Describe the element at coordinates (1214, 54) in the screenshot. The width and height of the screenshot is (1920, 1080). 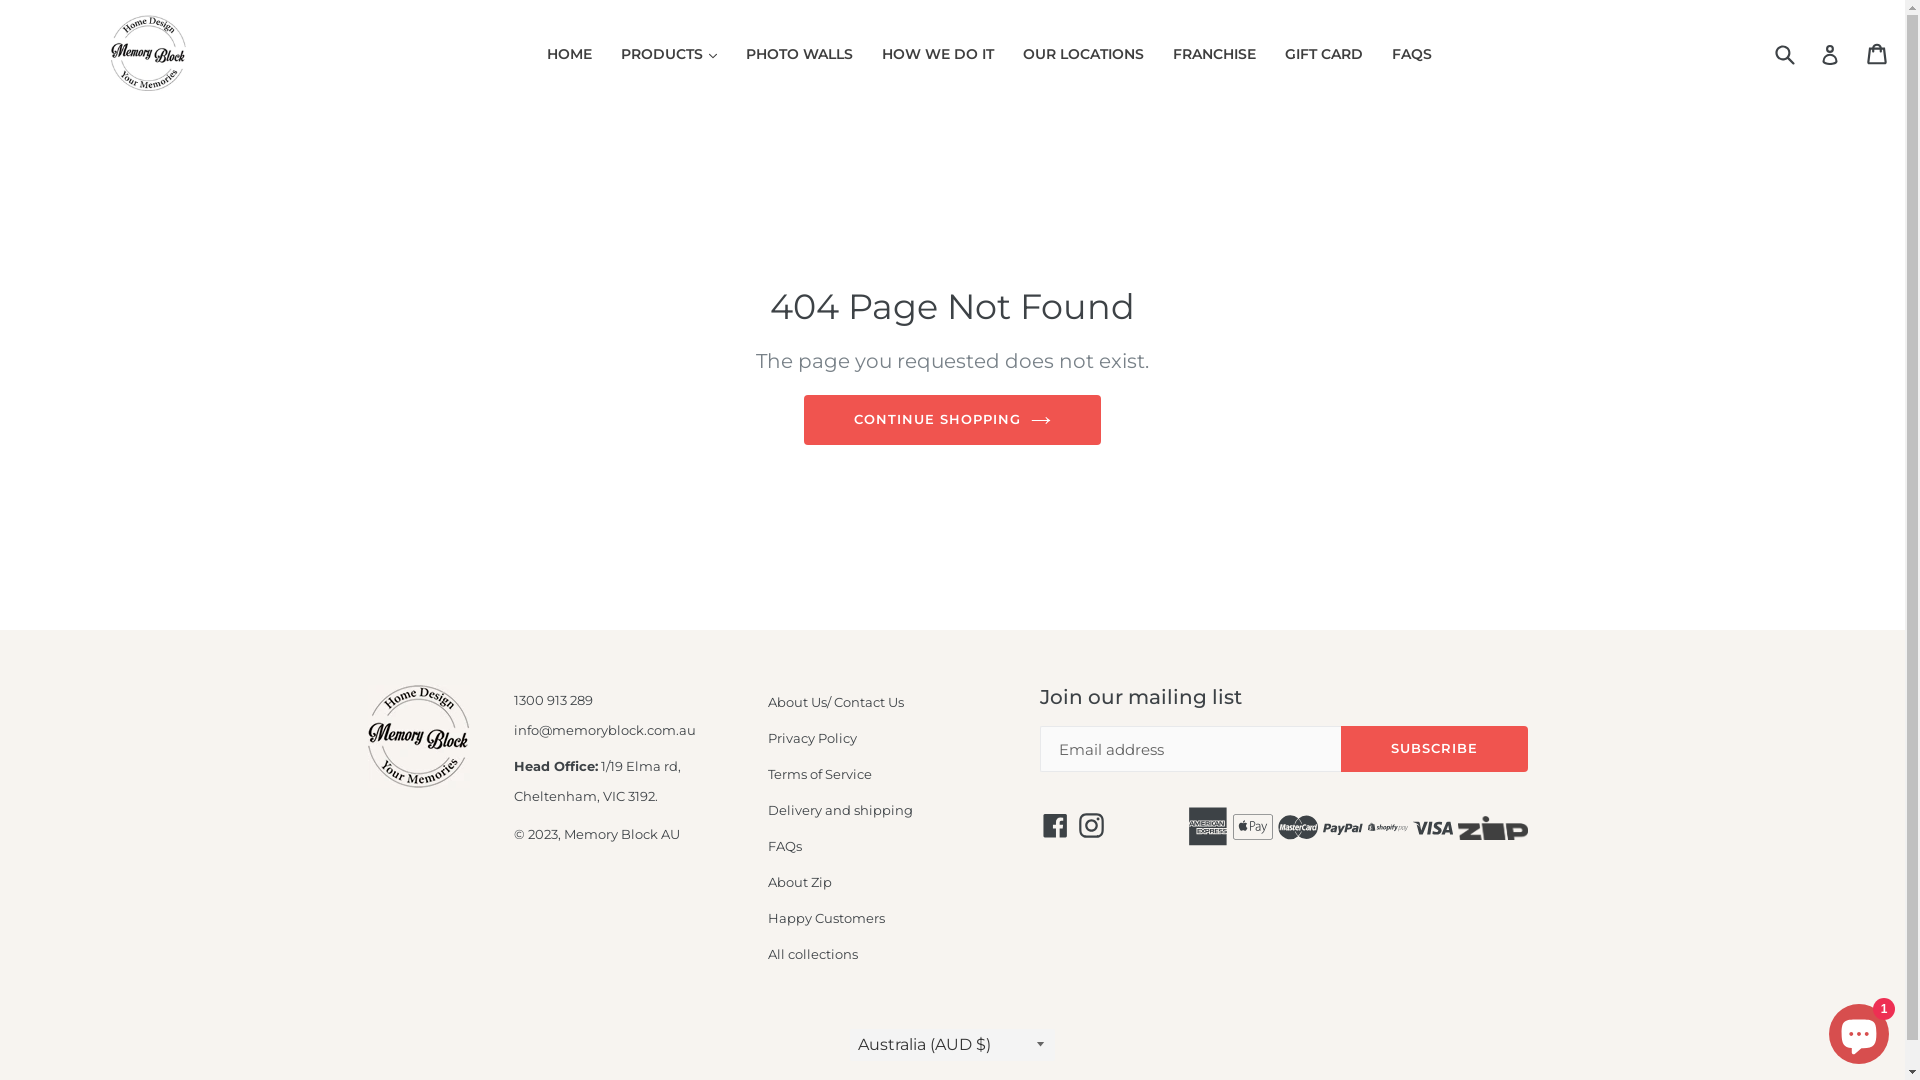
I see `FRANCHISE` at that location.